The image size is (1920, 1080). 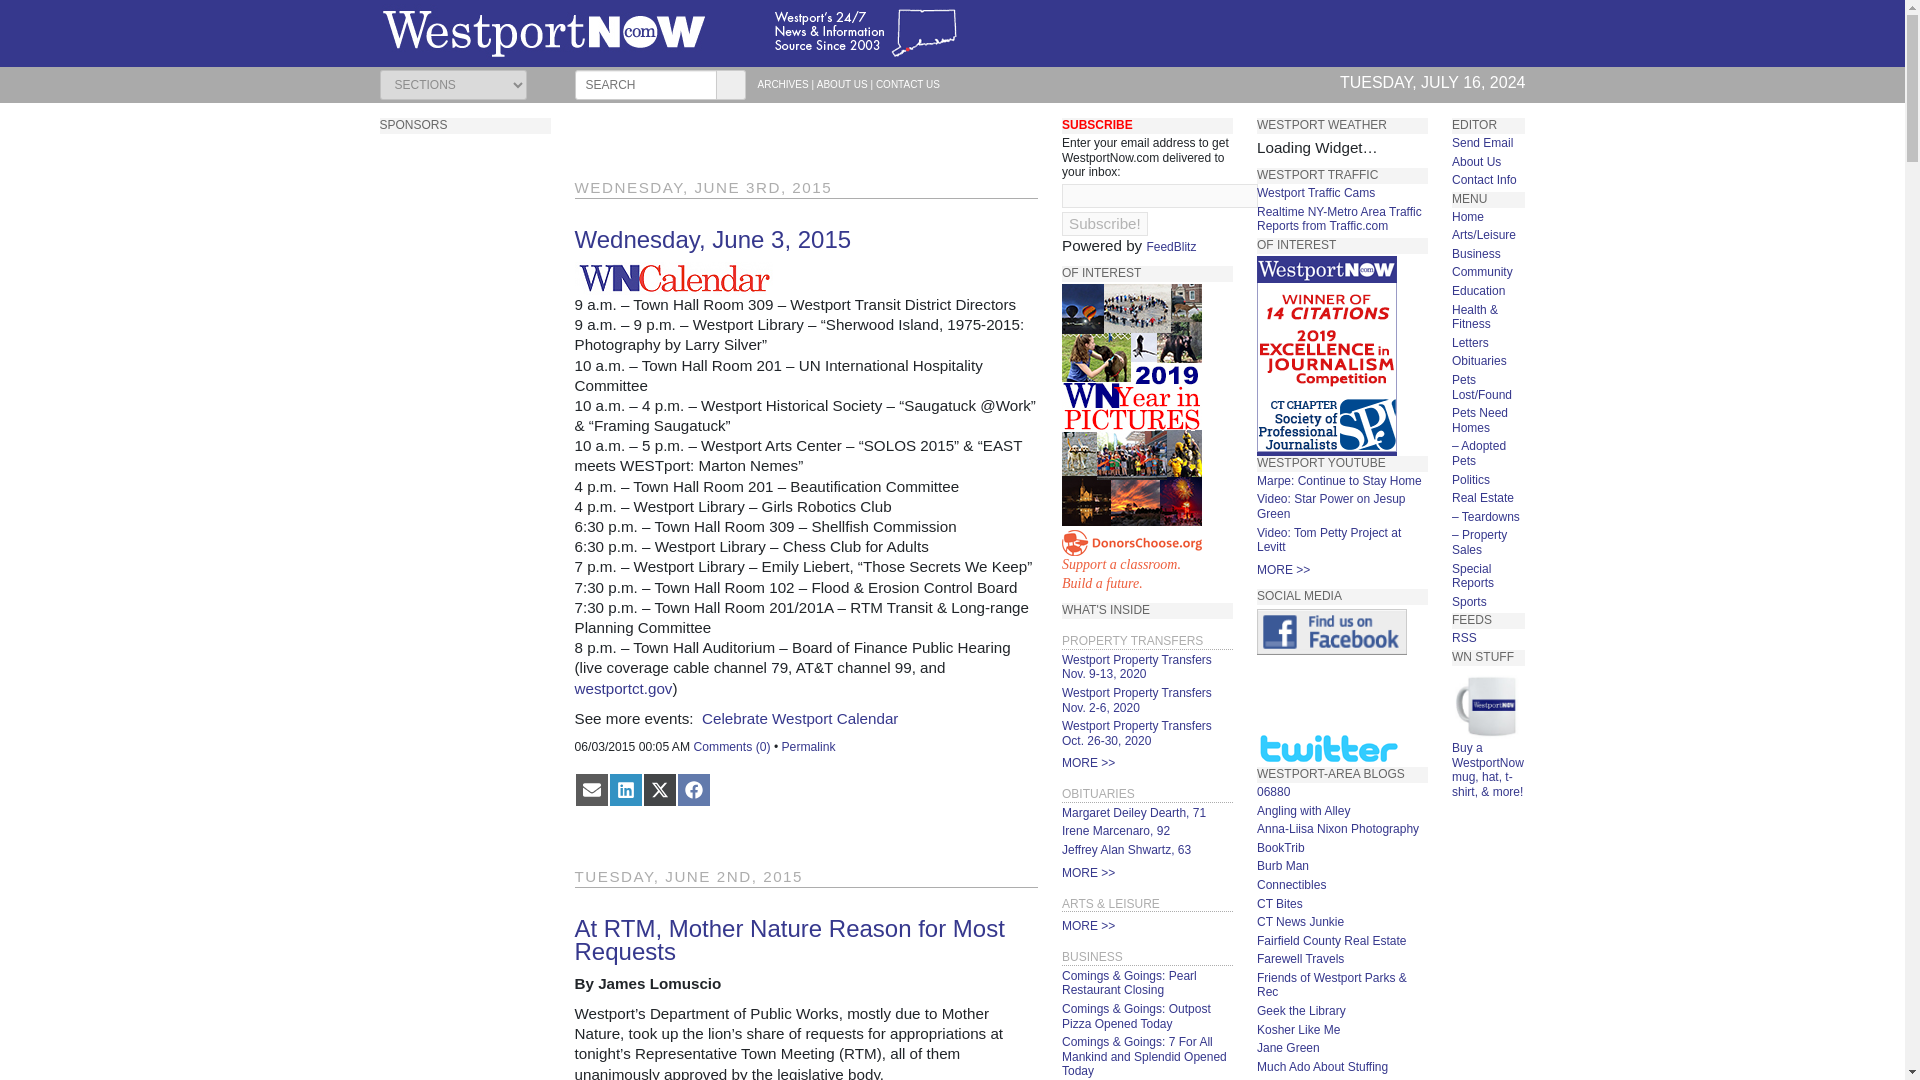 I want to click on Share on Email, so click(x=591, y=790).